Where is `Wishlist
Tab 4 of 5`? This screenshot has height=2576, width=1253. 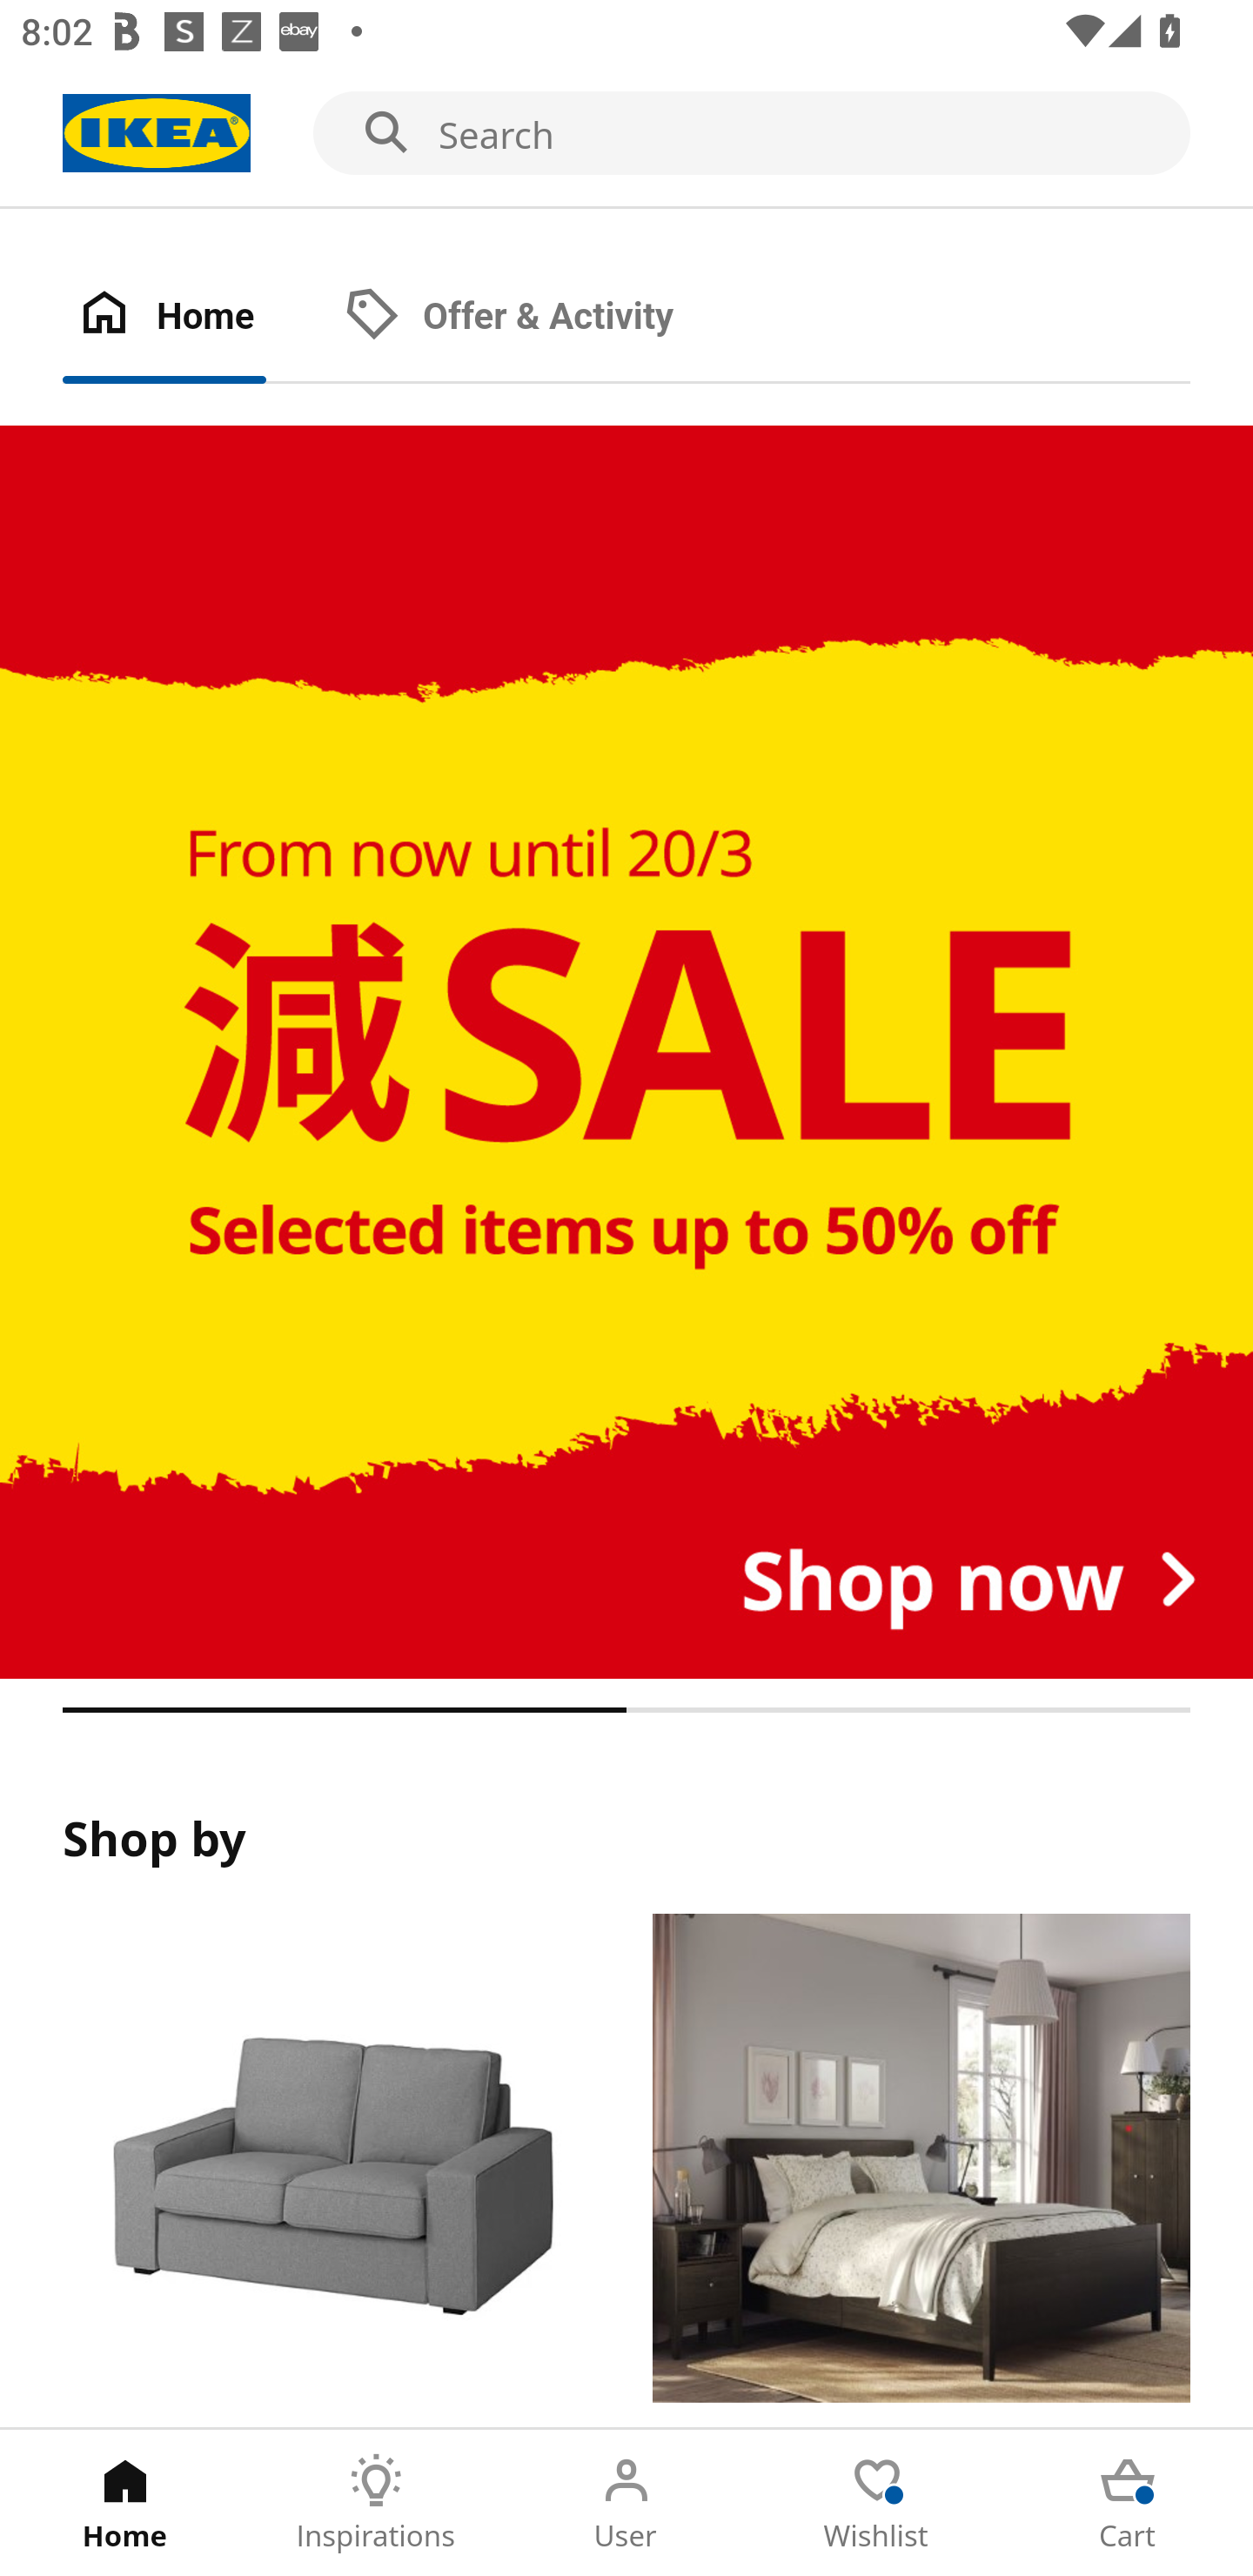
Wishlist
Tab 4 of 5 is located at coordinates (877, 2503).